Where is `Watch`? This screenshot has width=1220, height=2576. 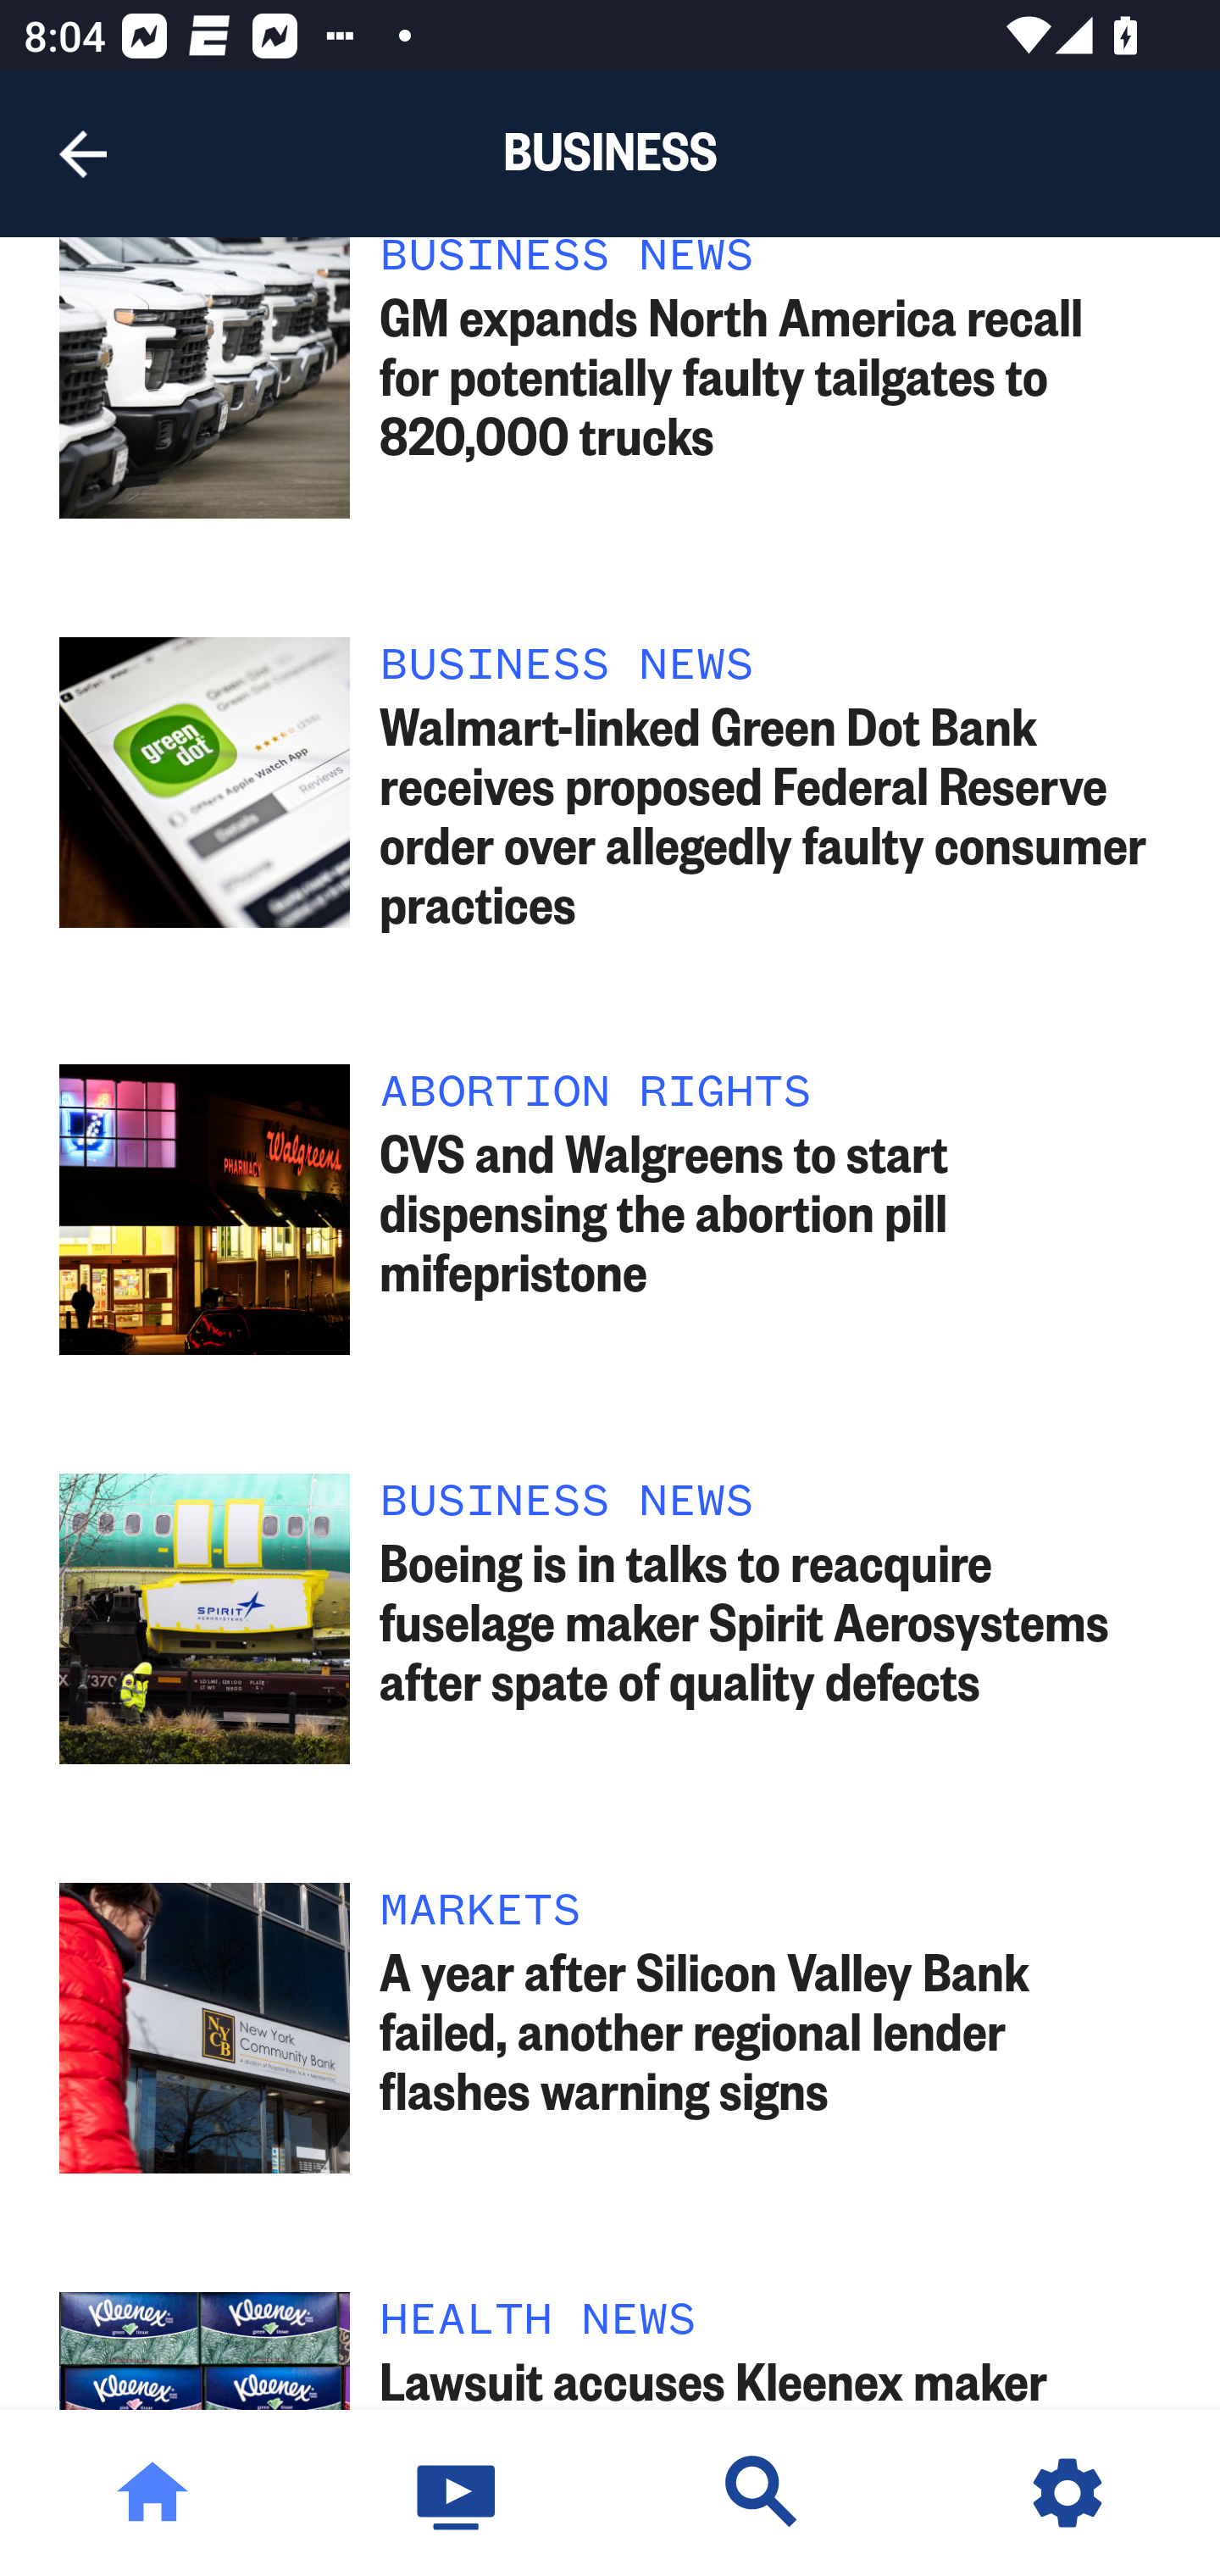 Watch is located at coordinates (457, 2493).